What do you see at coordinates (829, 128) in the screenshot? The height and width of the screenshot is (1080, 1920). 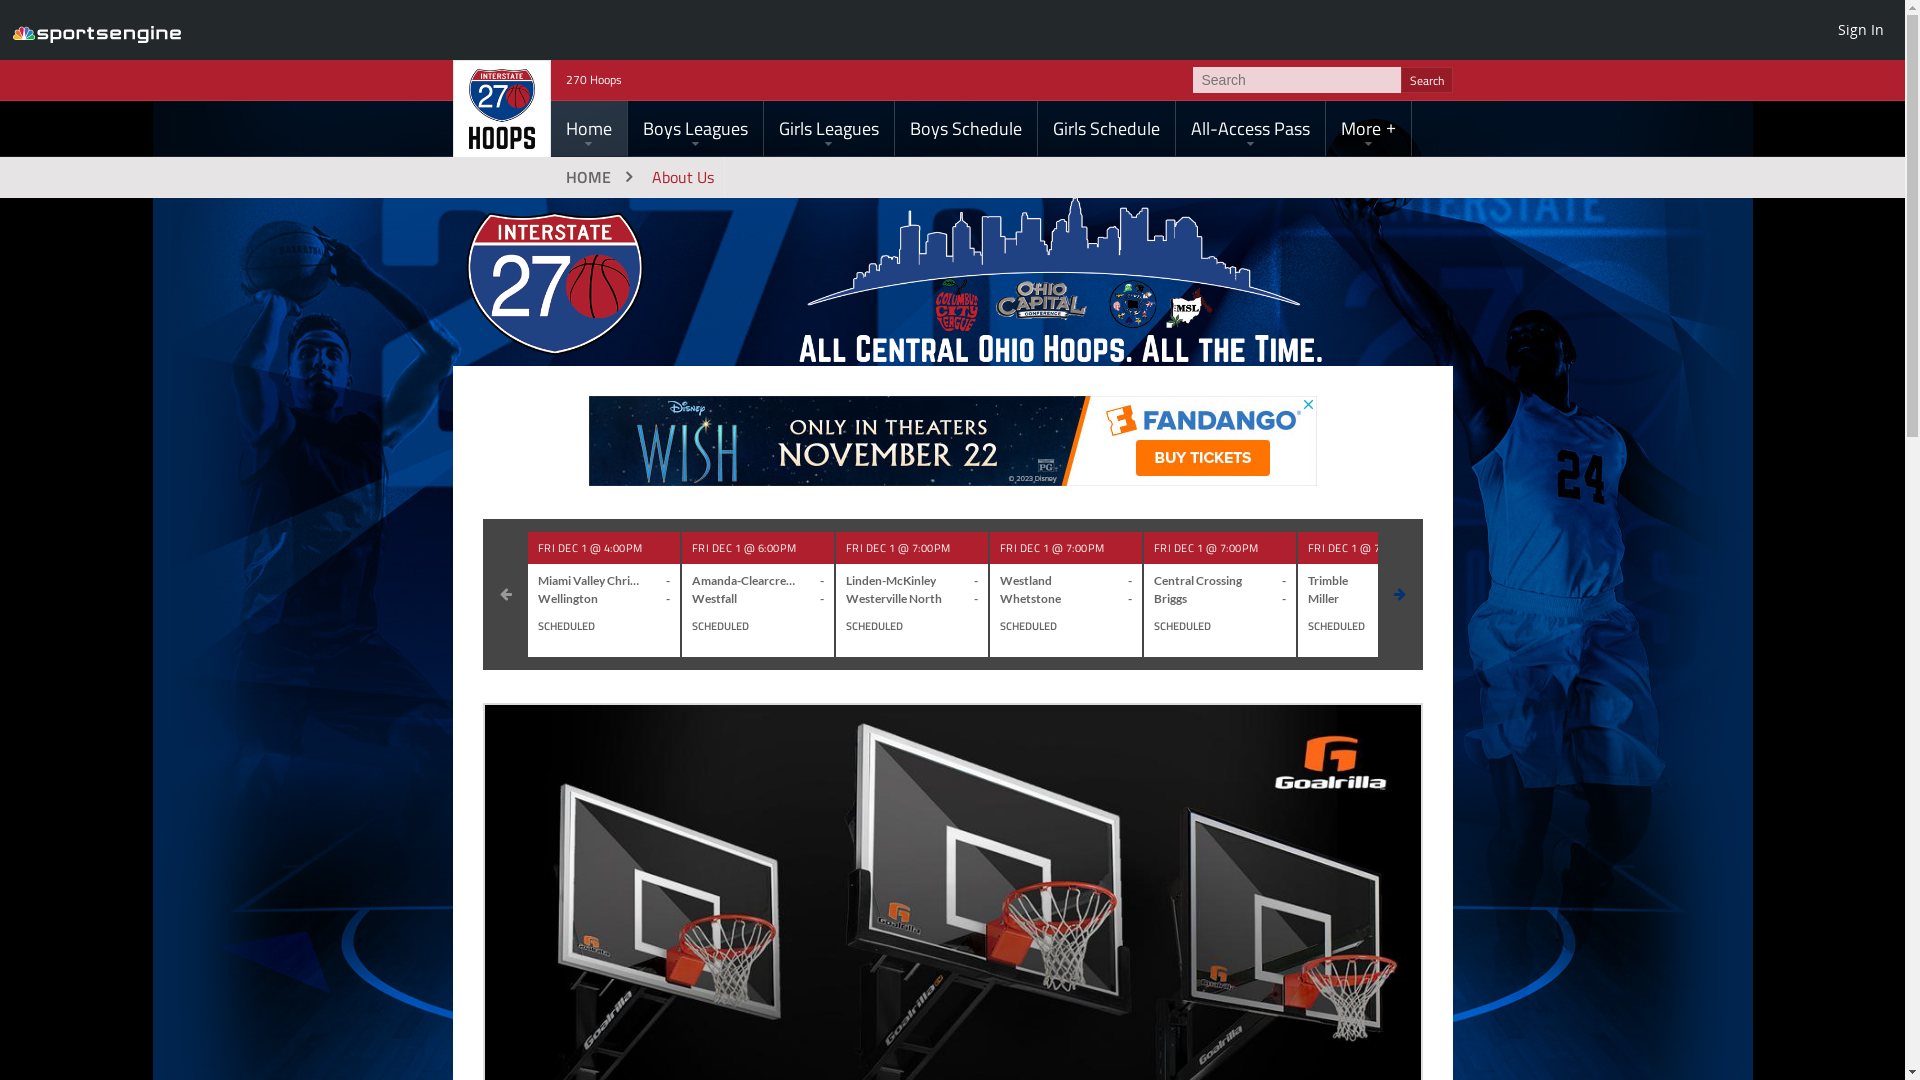 I see `Girls Leagues` at bounding box center [829, 128].